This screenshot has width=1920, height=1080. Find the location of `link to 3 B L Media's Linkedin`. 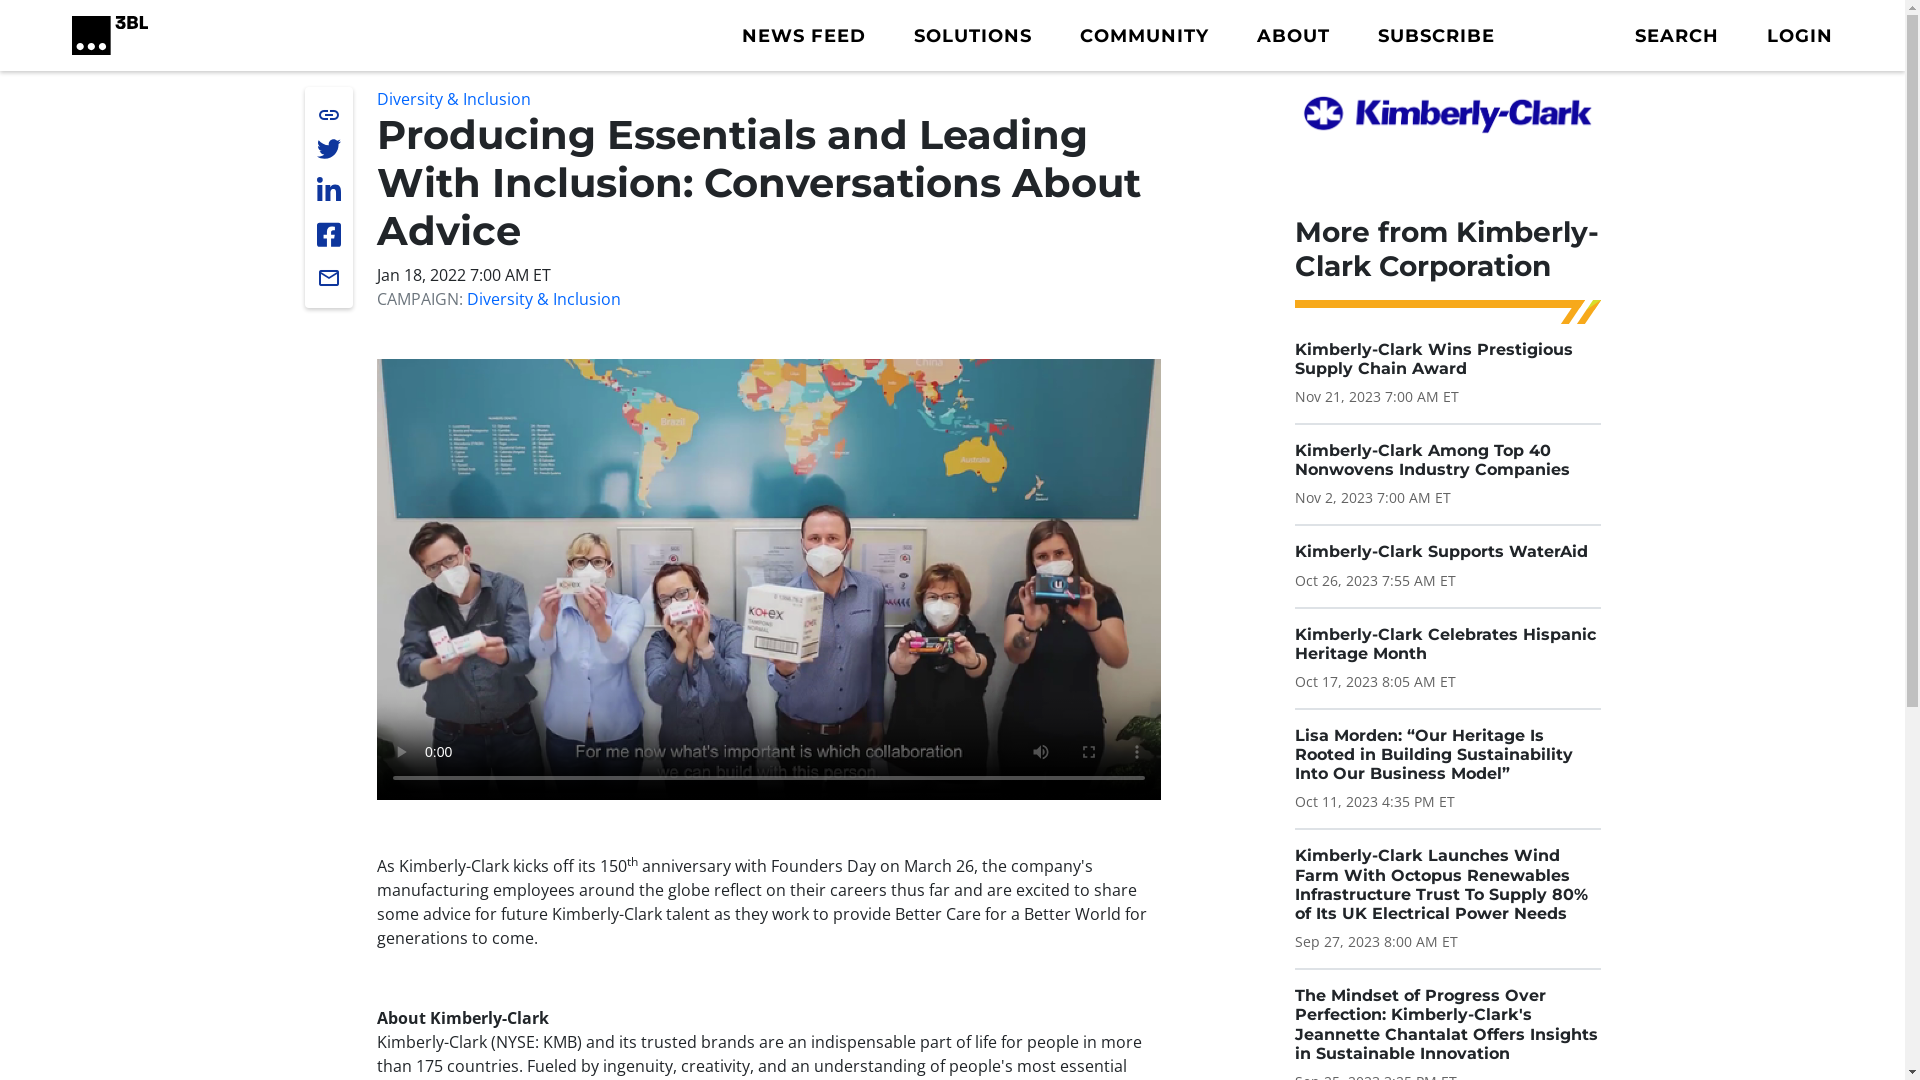

link to 3 B L Media's Linkedin is located at coordinates (328, 191).